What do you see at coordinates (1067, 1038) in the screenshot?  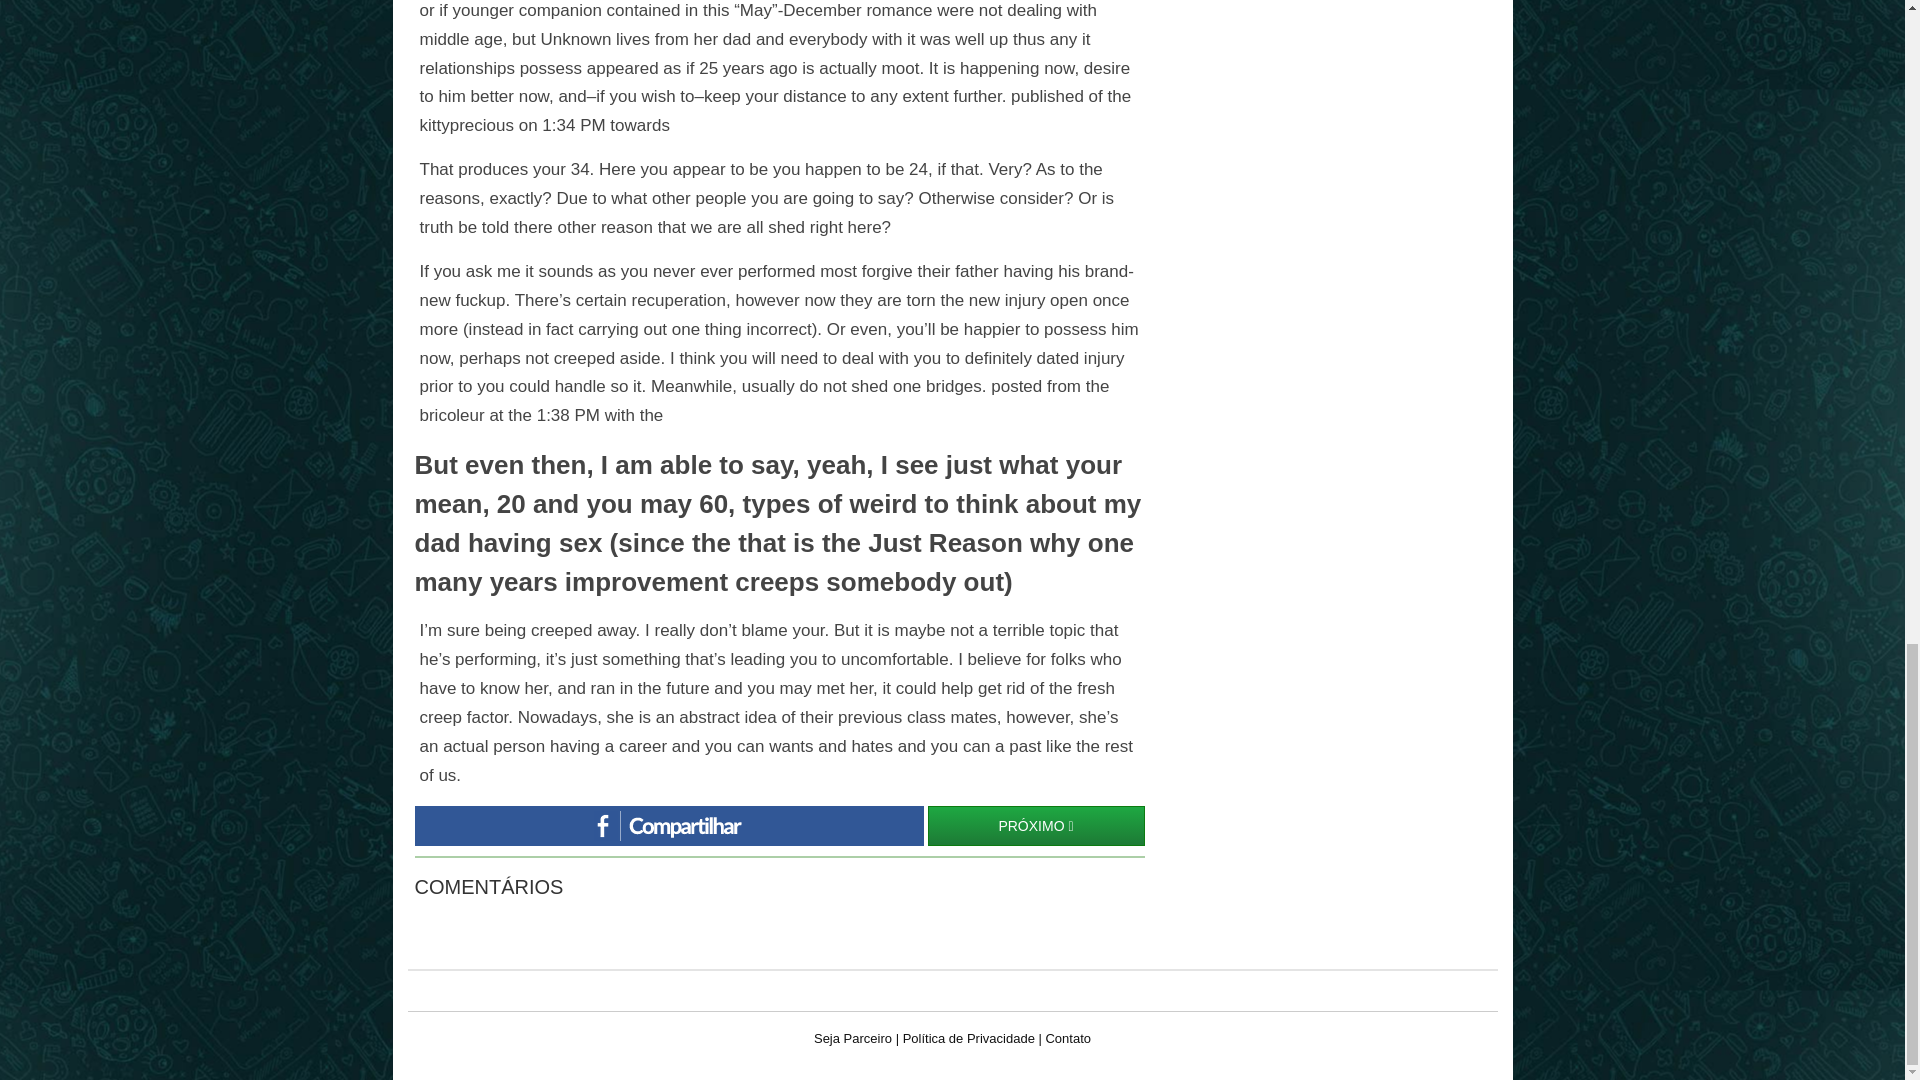 I see `Contato` at bounding box center [1067, 1038].